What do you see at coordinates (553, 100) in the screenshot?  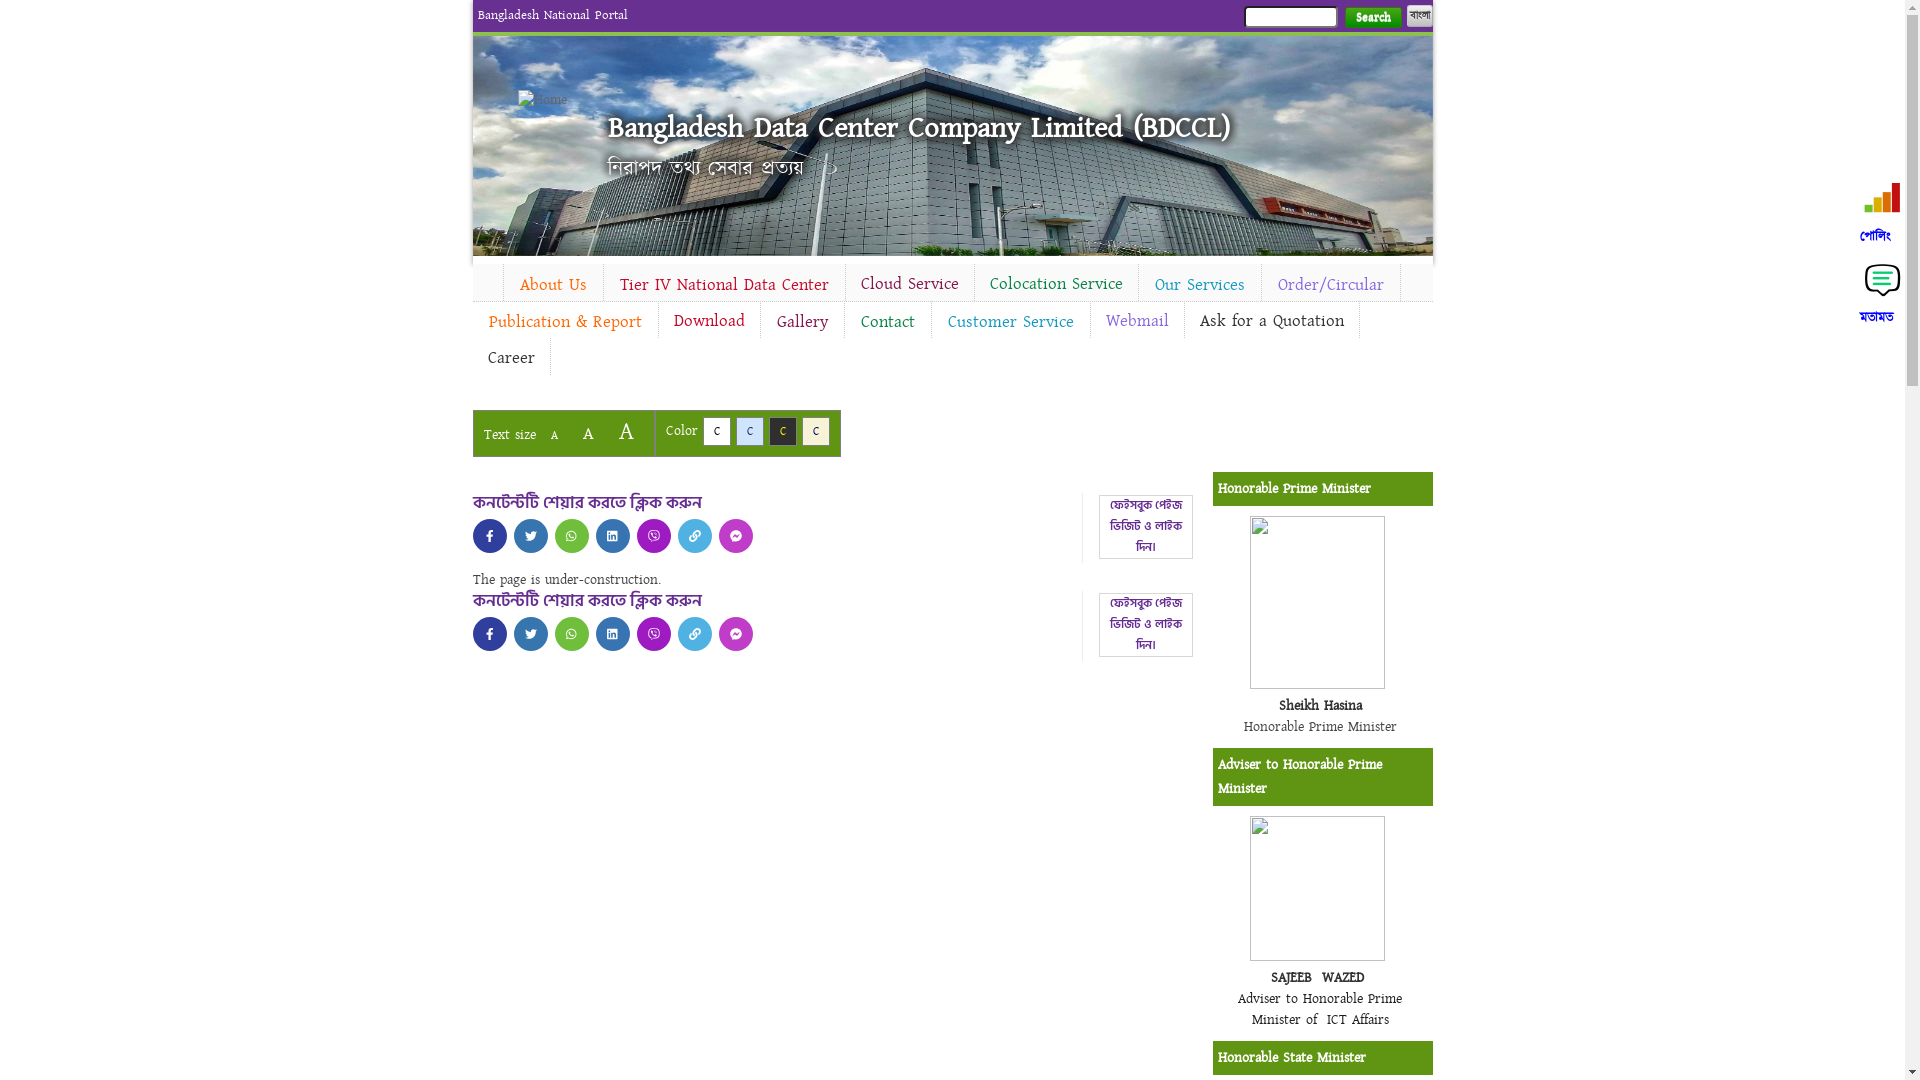 I see `Home` at bounding box center [553, 100].